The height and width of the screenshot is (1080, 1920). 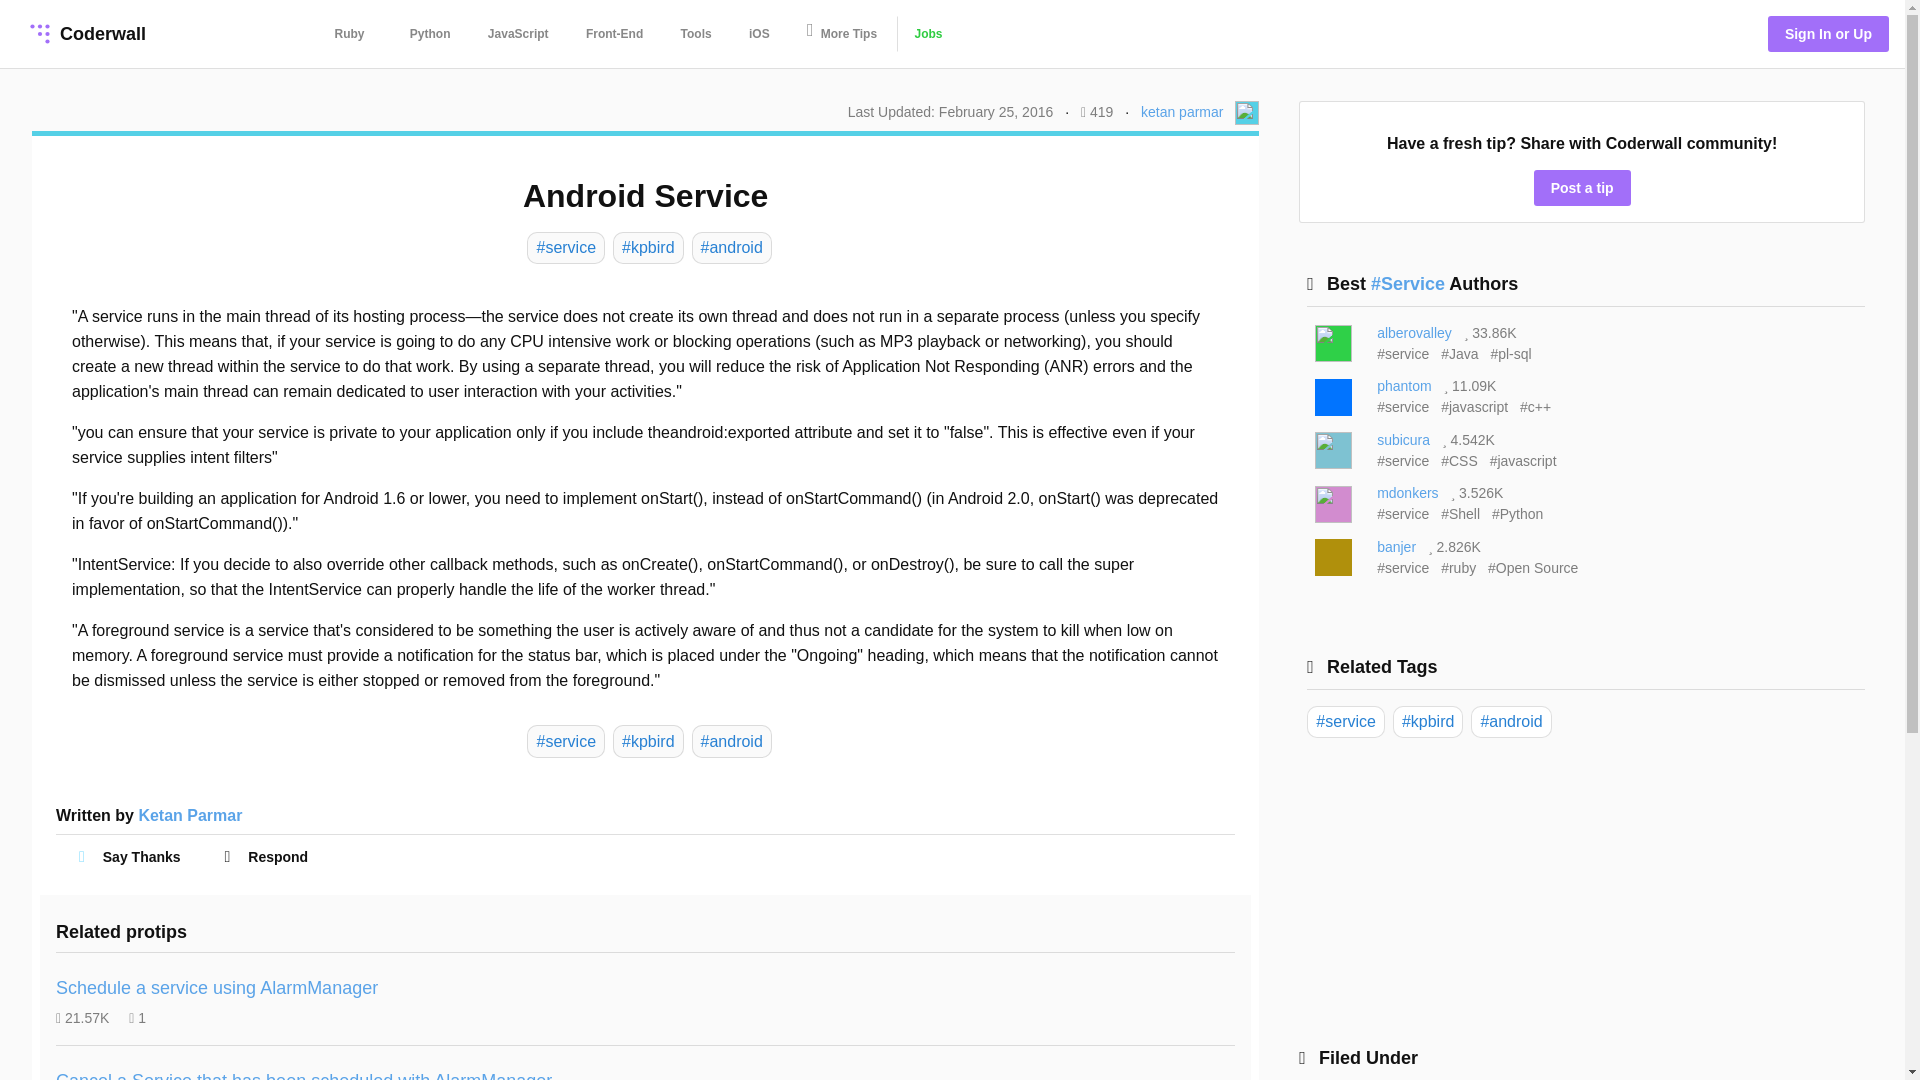 I want to click on Coderwall, so click(x=85, y=34).